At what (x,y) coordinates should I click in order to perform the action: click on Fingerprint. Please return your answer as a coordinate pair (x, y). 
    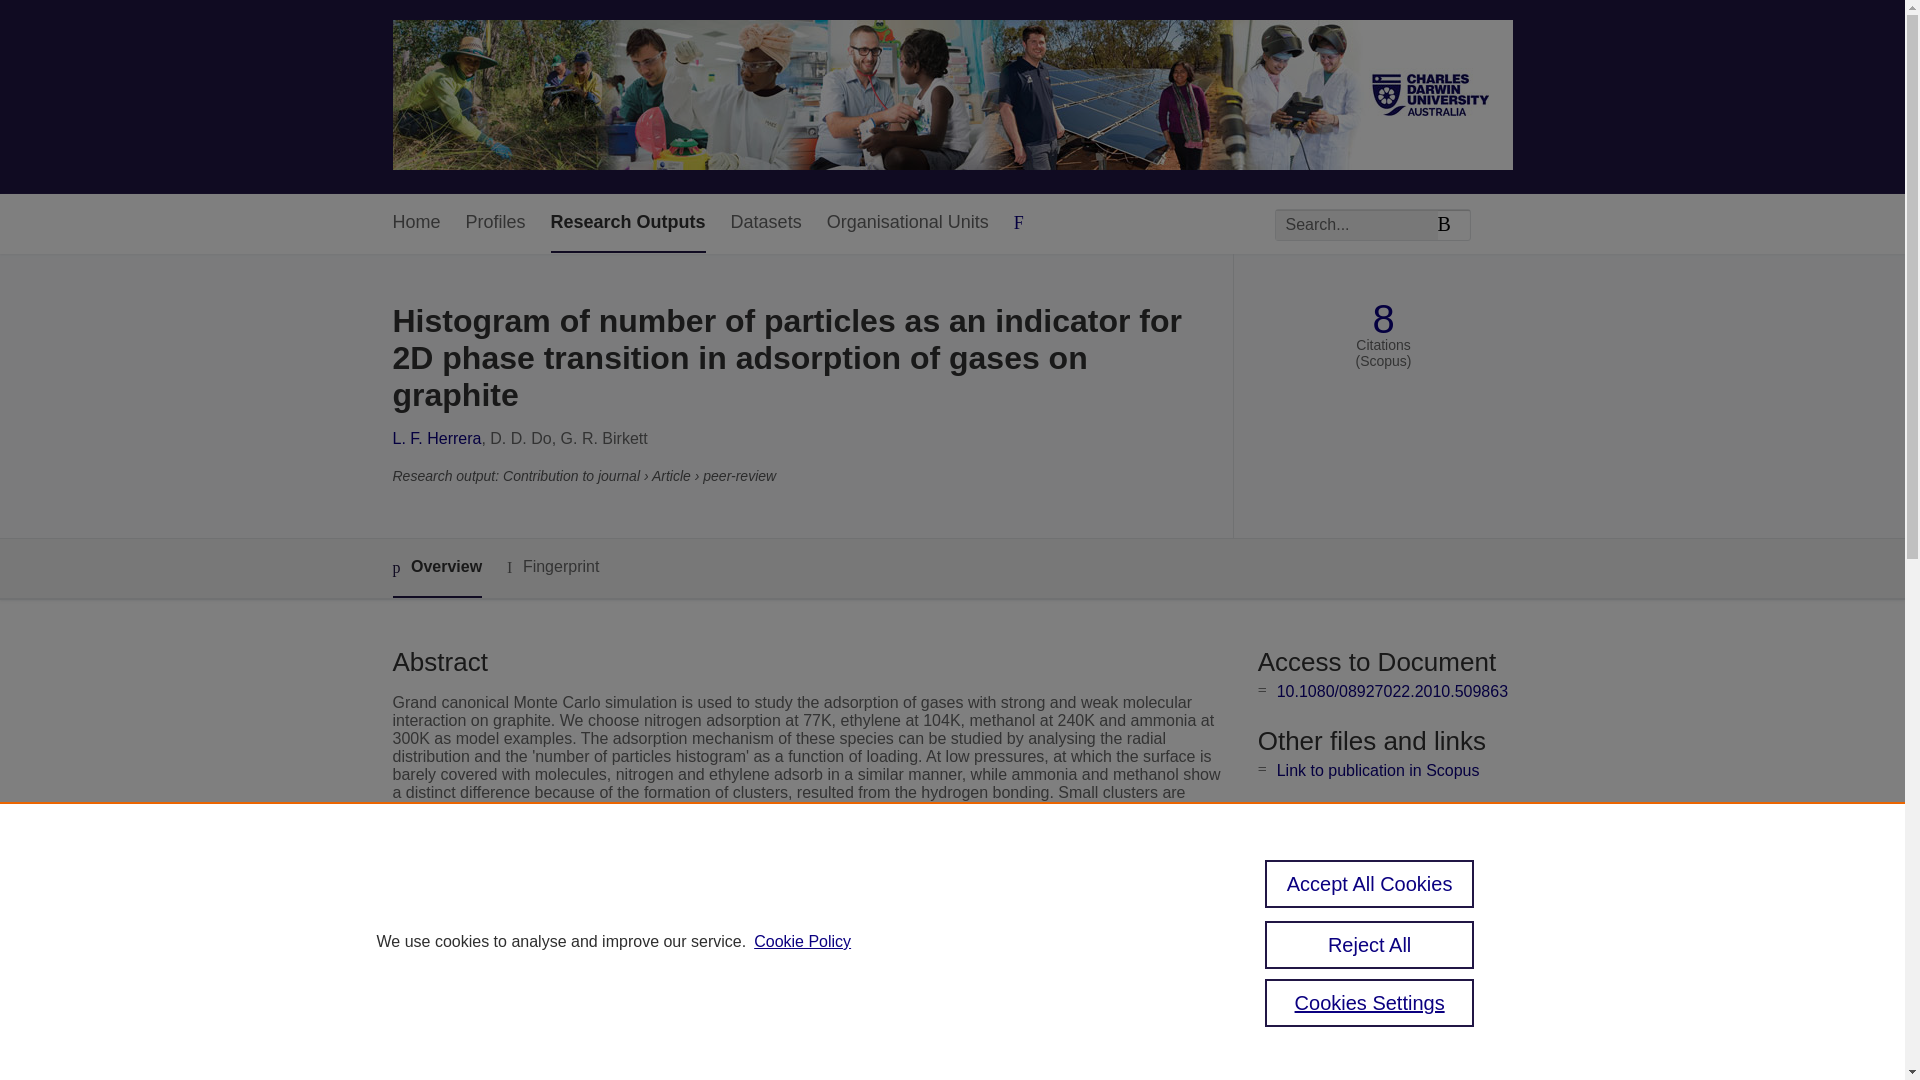
    Looking at the image, I should click on (552, 567).